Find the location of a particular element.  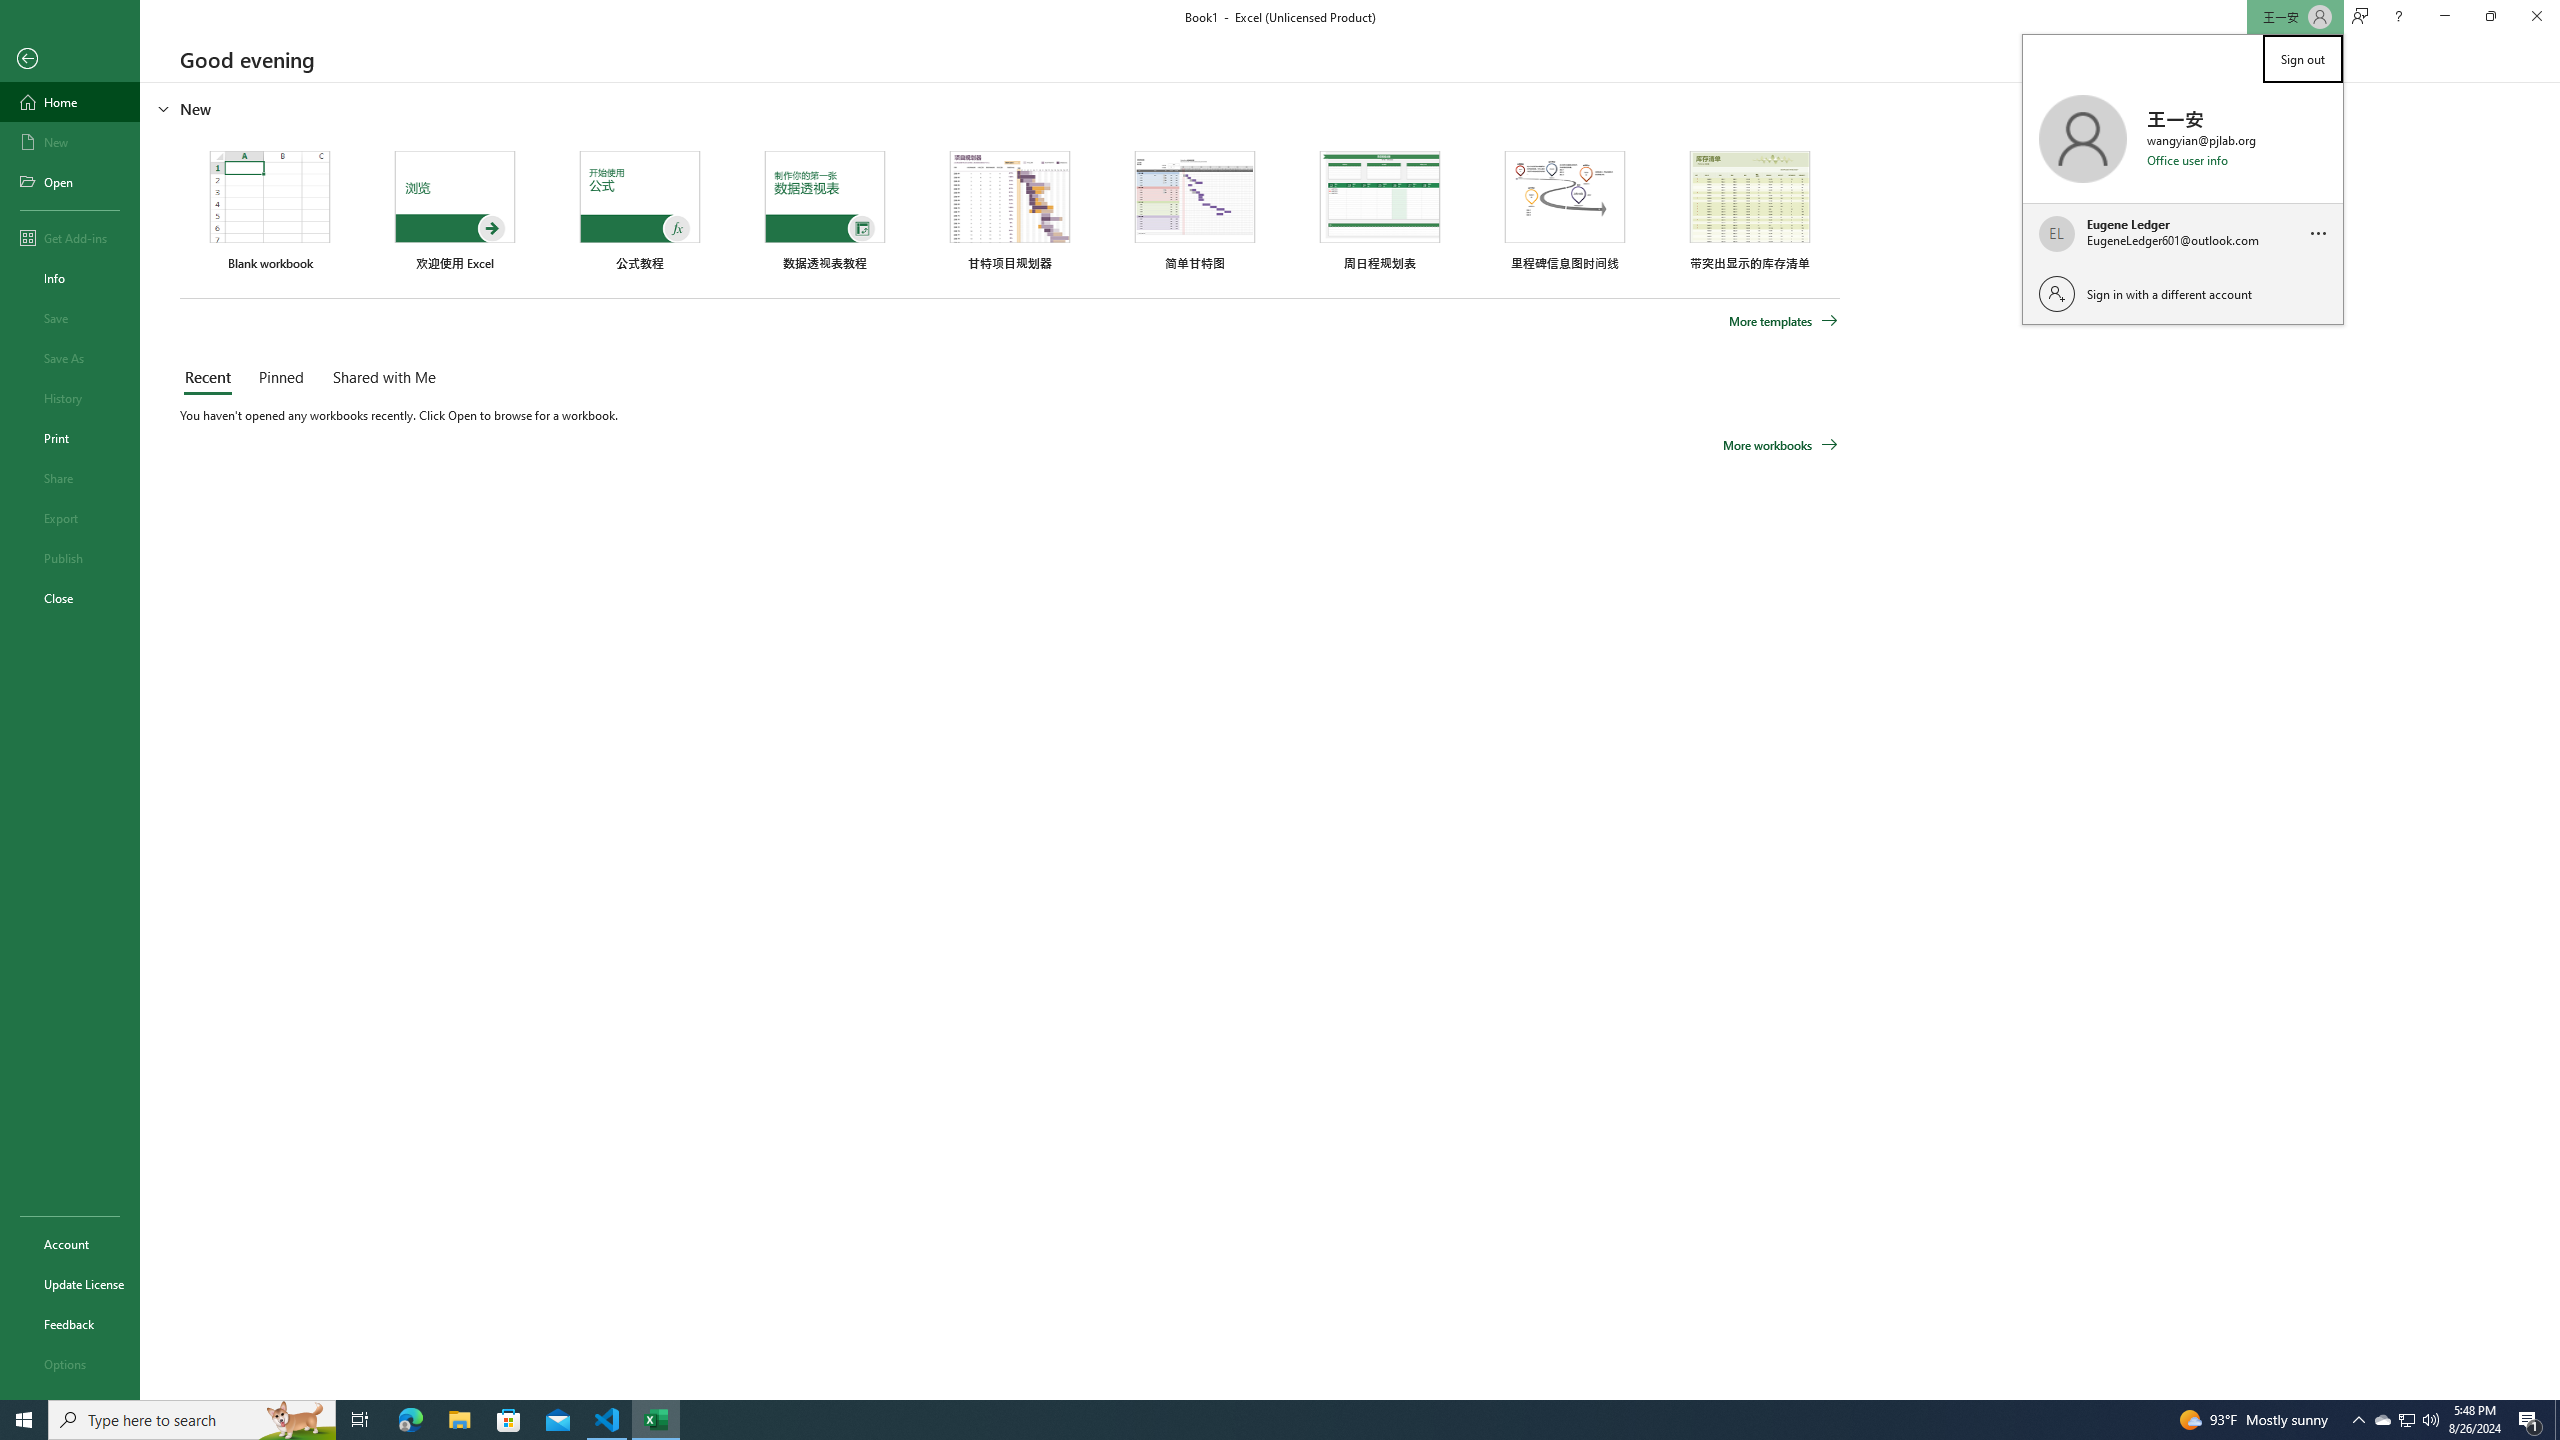

Microsoft Store is located at coordinates (509, 1420).